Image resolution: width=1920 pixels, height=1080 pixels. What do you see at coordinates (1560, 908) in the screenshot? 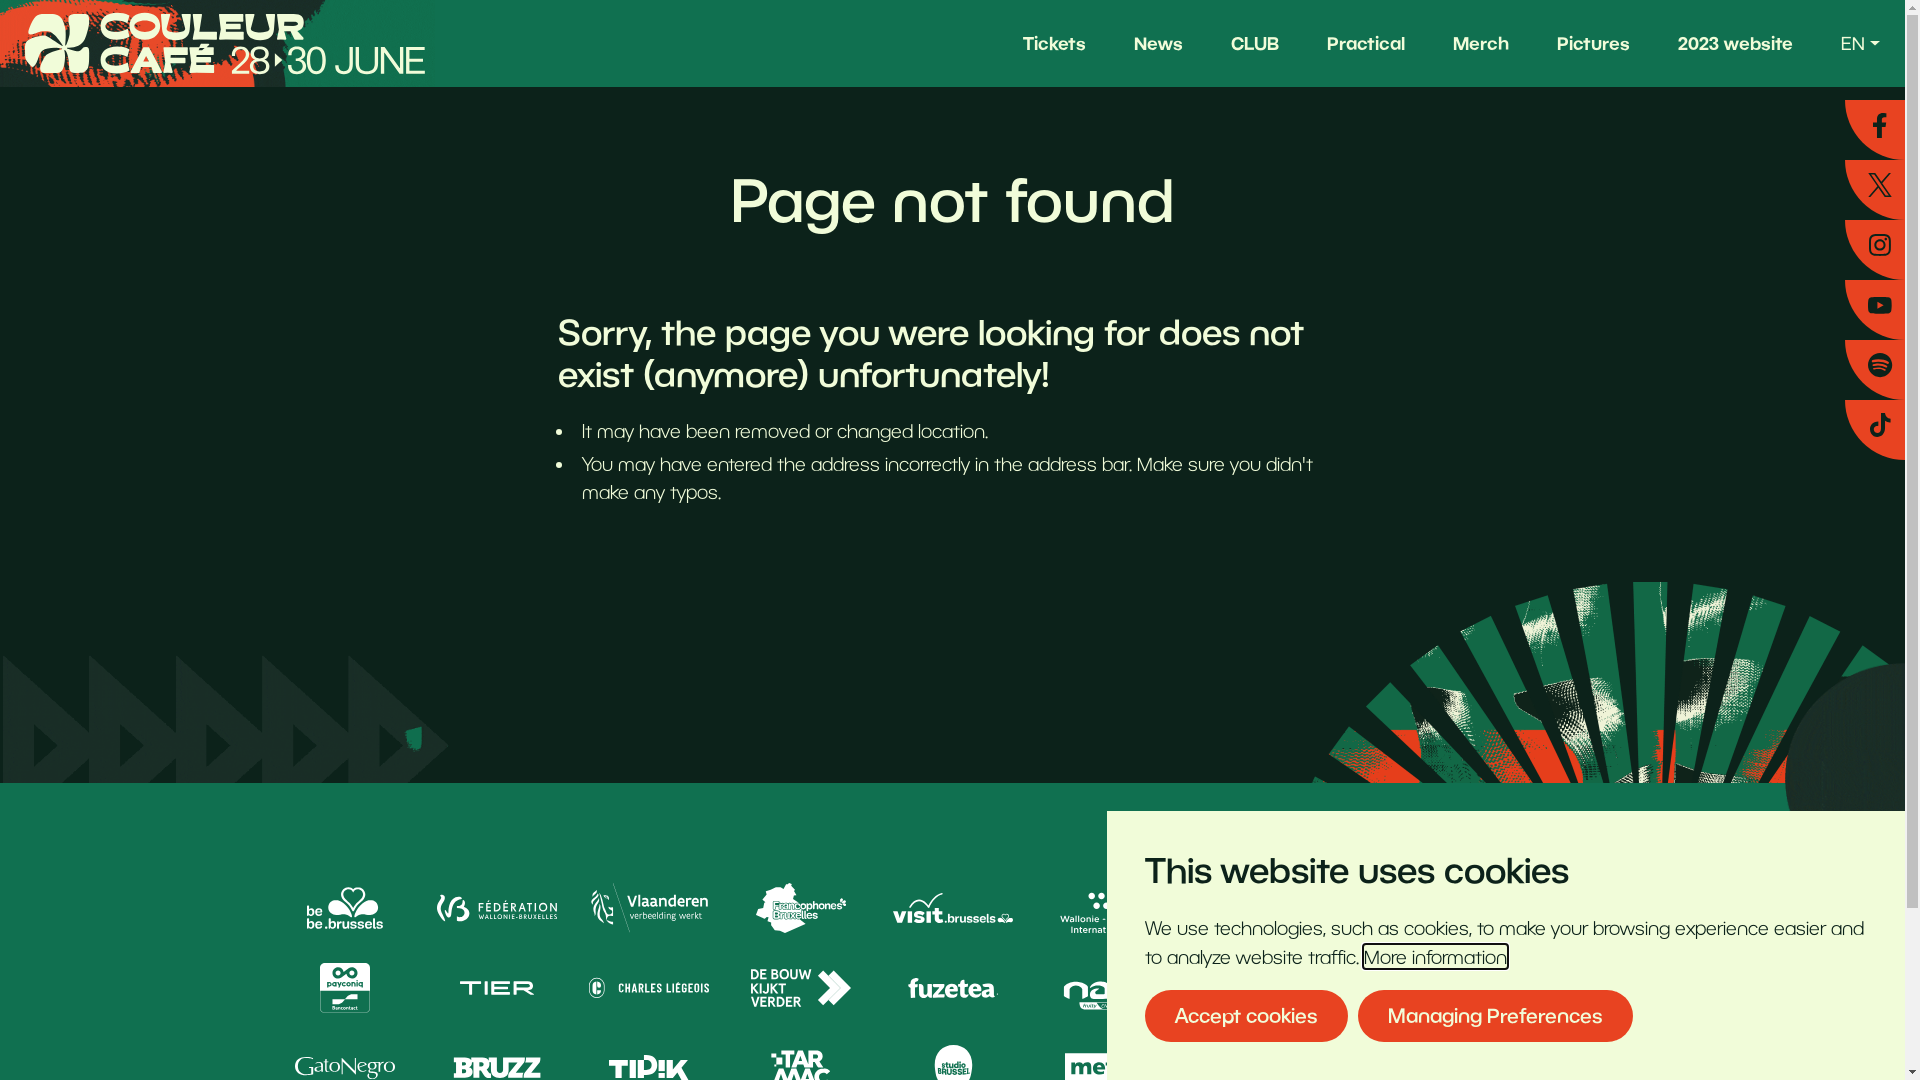
I see `Win For Life` at bounding box center [1560, 908].